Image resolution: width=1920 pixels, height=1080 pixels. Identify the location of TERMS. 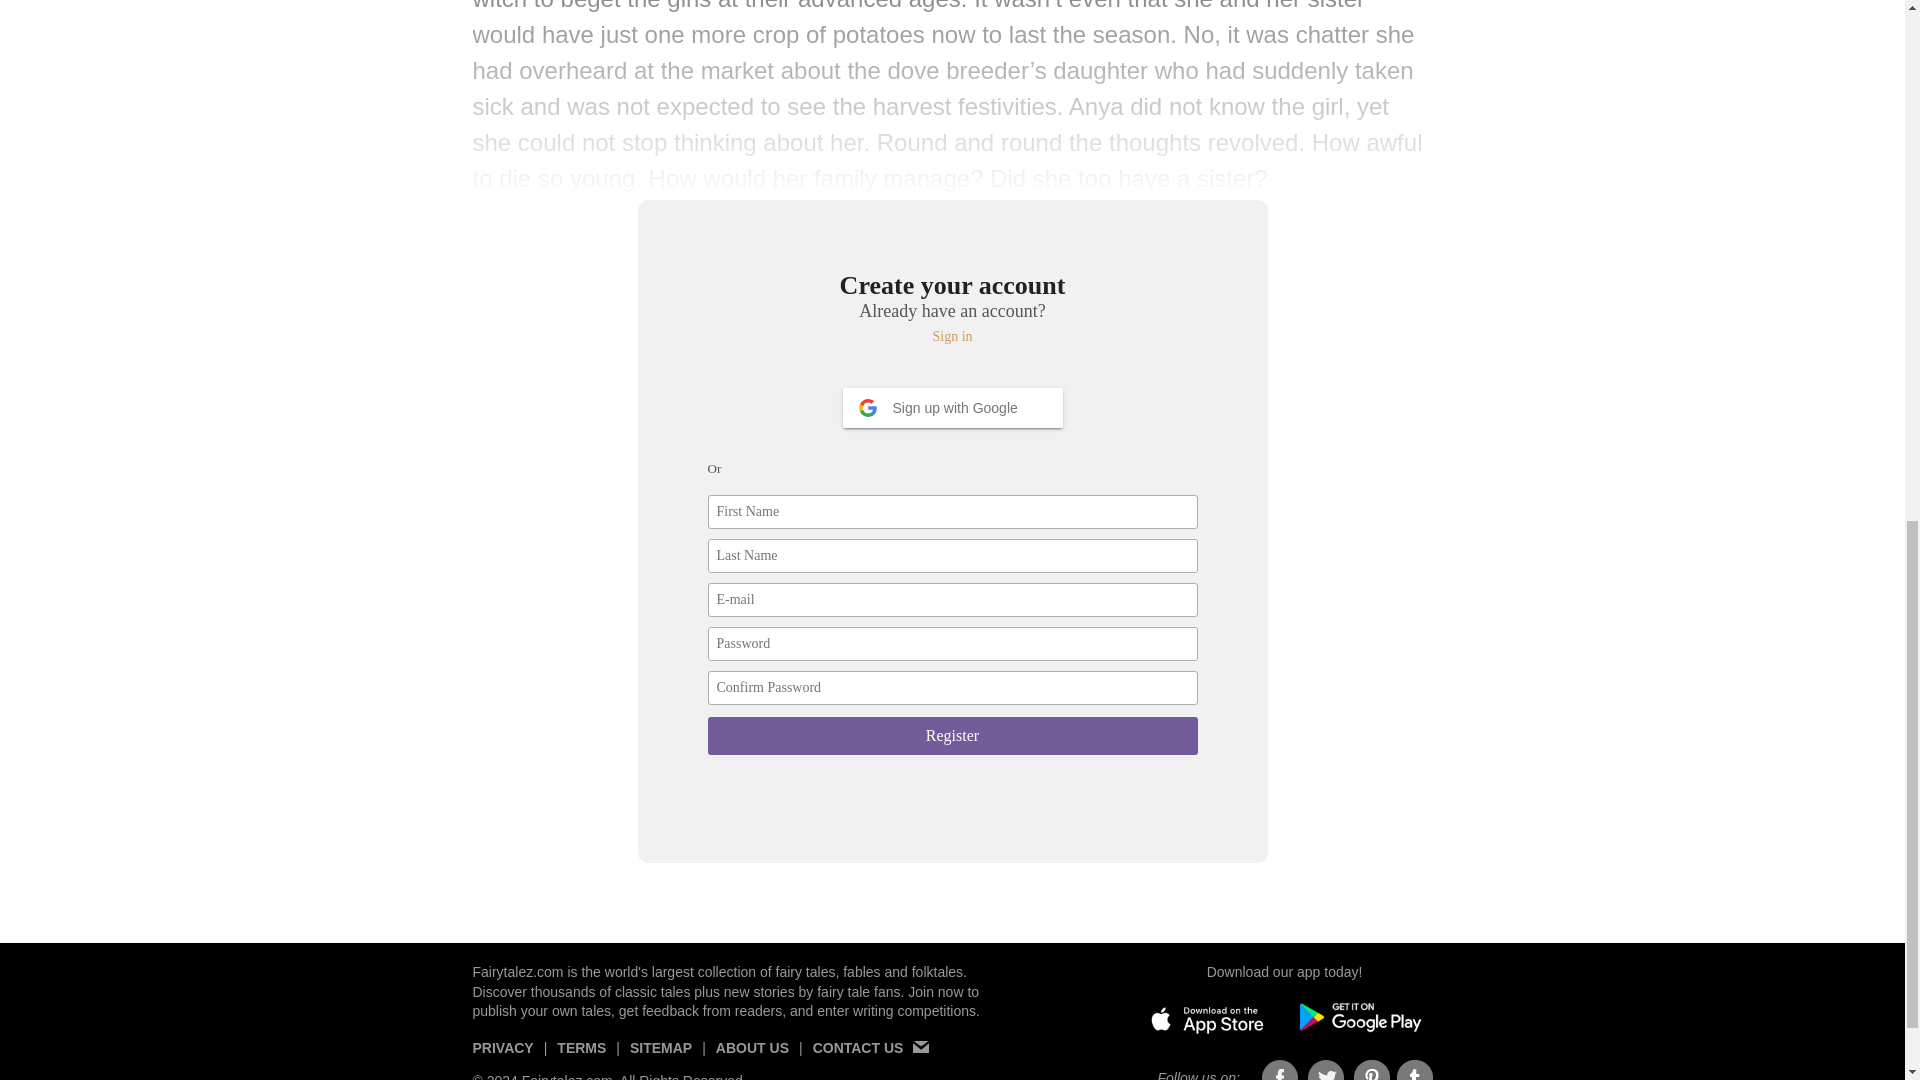
(581, 1056).